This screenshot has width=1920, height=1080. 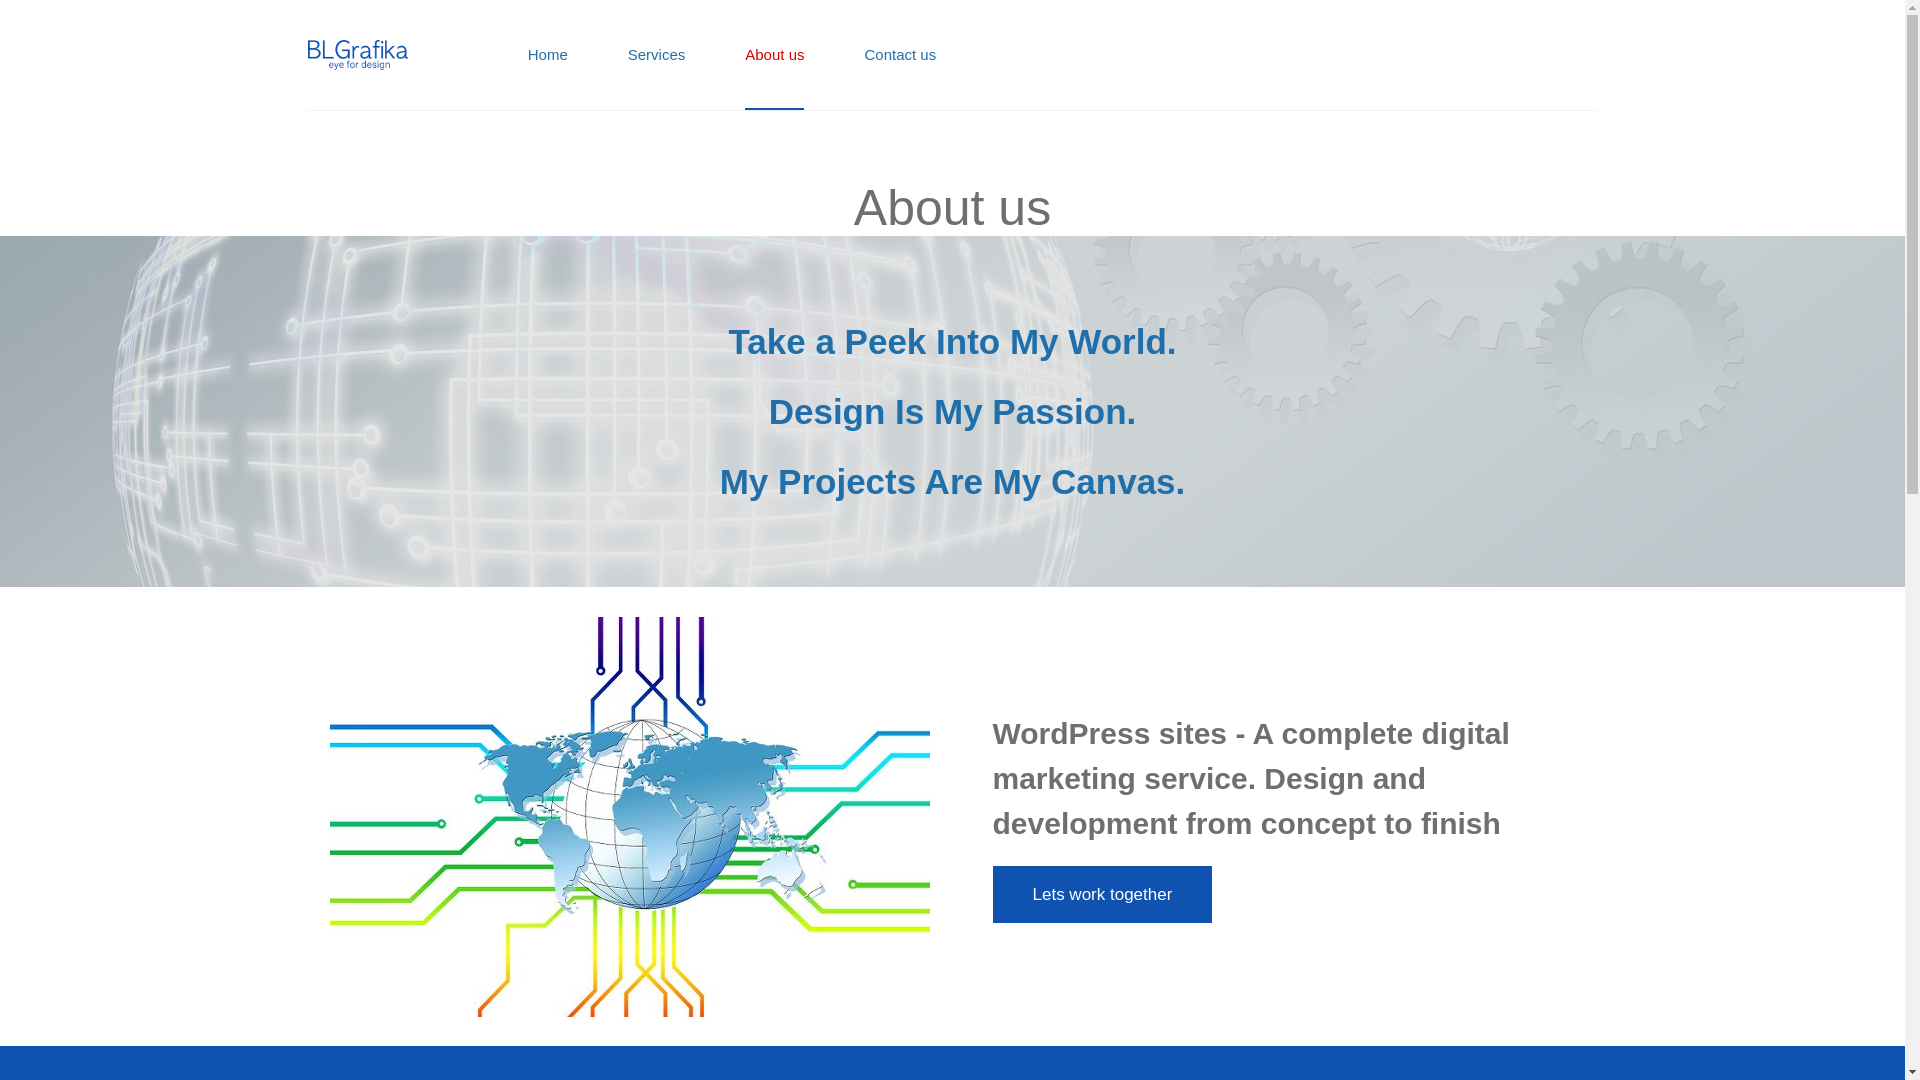 I want to click on About us, so click(x=774, y=55).